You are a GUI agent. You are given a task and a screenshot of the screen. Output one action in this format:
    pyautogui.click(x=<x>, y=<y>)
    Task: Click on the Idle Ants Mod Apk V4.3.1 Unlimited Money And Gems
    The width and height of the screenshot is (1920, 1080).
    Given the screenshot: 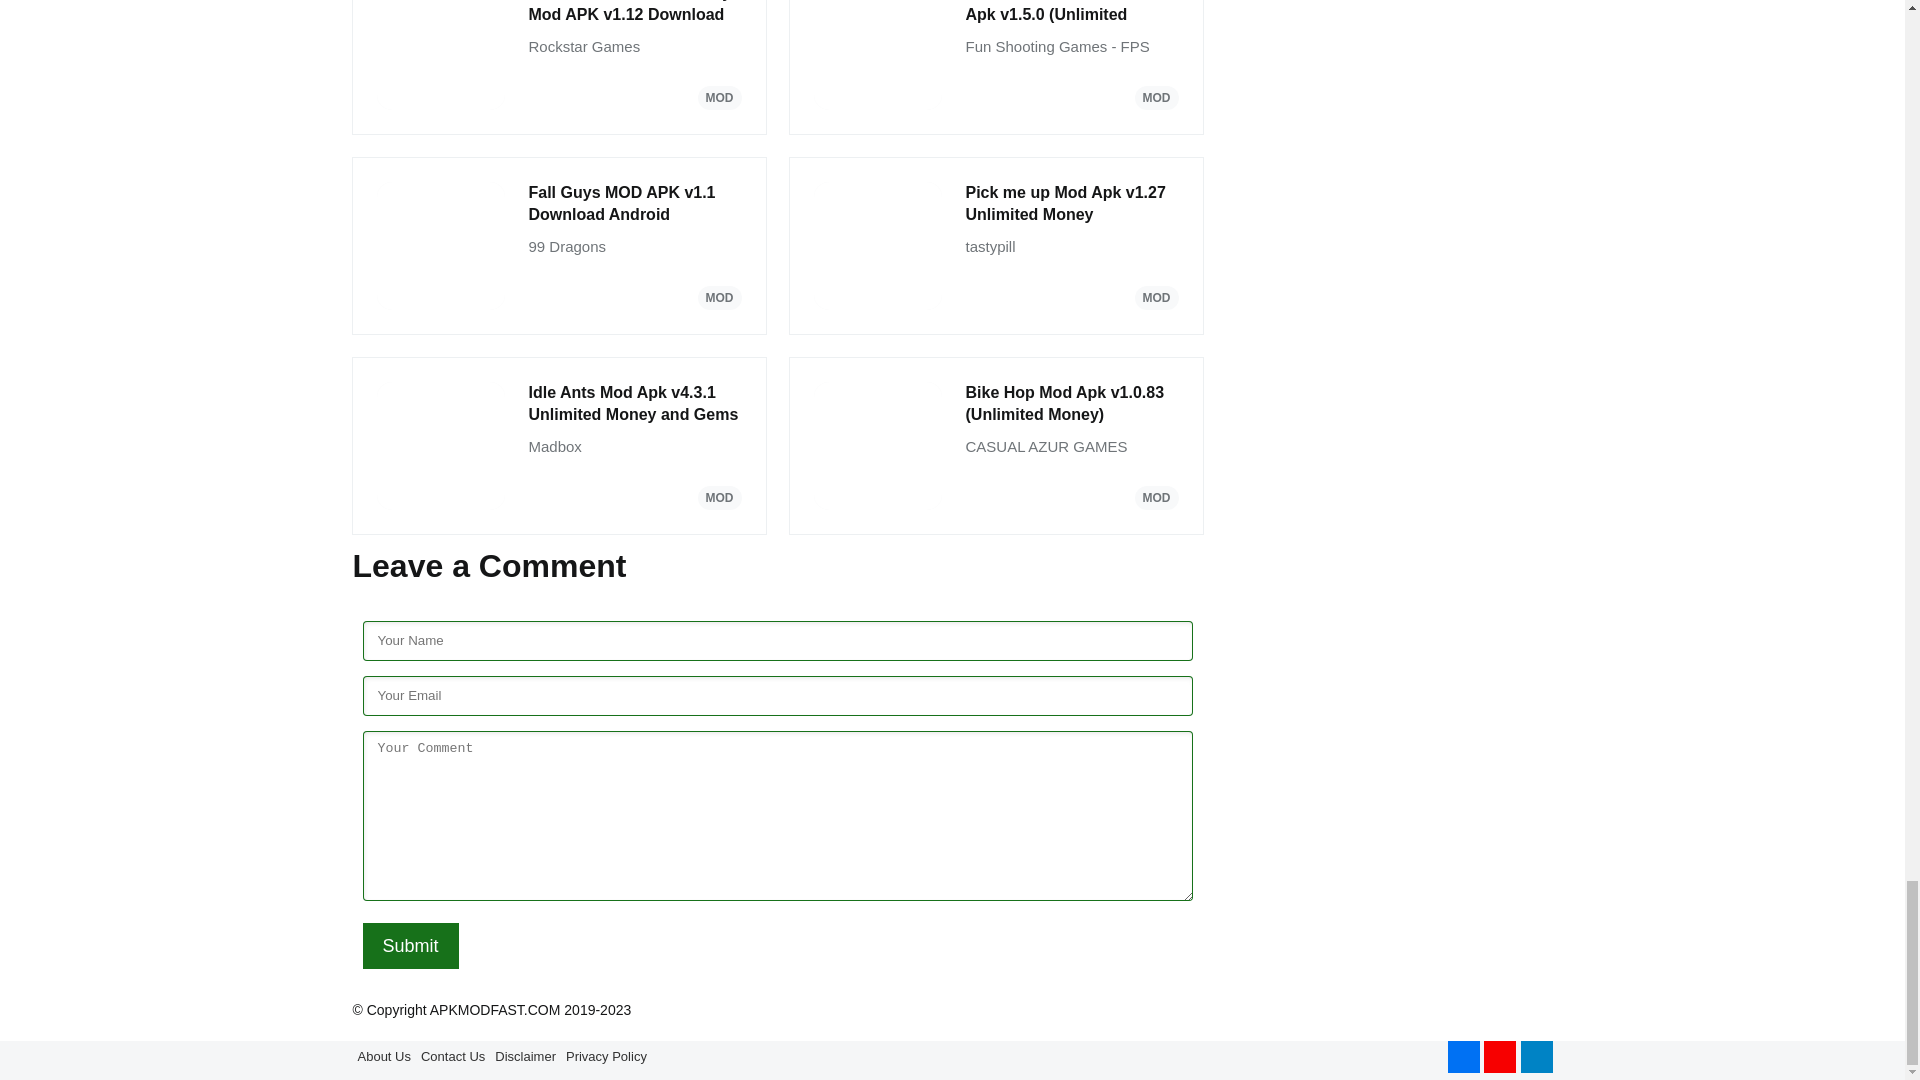 What is the action you would take?
    pyautogui.click(x=634, y=404)
    